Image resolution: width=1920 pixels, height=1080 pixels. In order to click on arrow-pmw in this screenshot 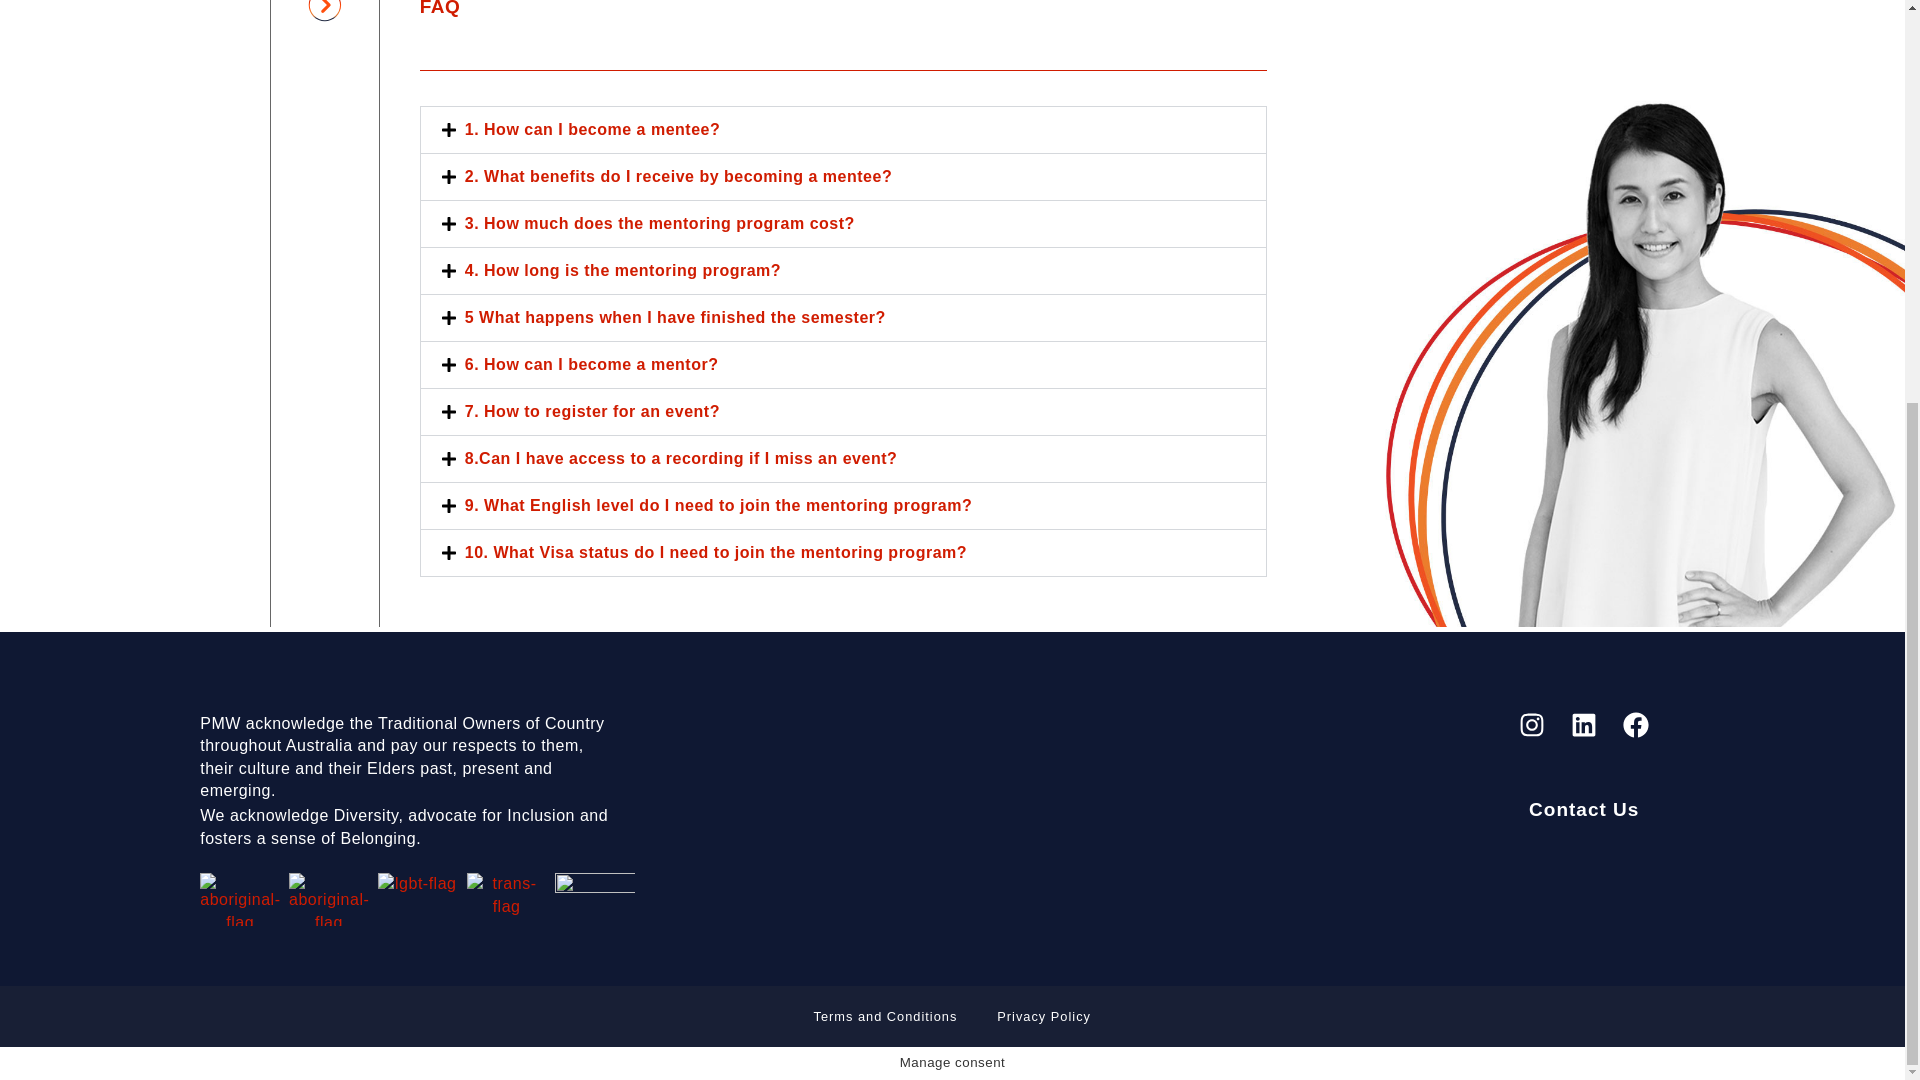, I will do `click(324, 10)`.